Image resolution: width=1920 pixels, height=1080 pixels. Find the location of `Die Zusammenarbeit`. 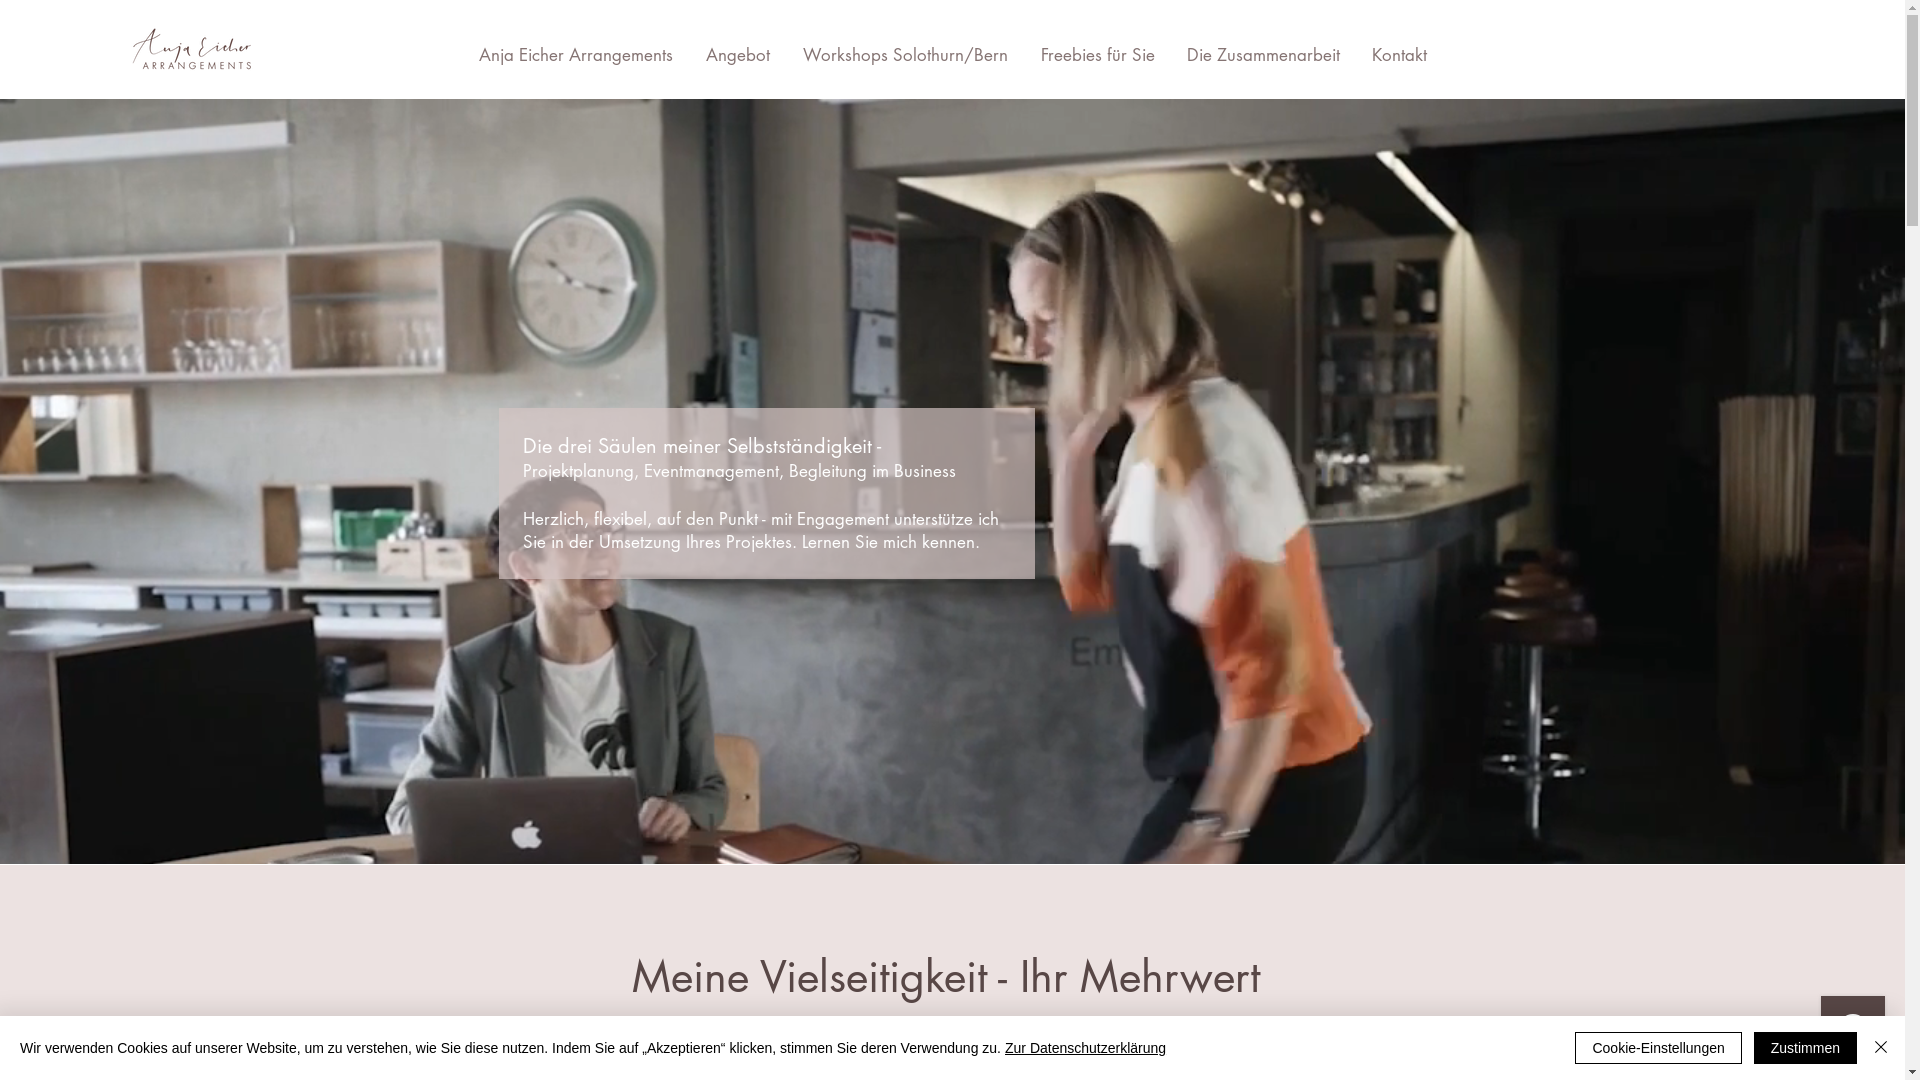

Die Zusammenarbeit is located at coordinates (1262, 55).